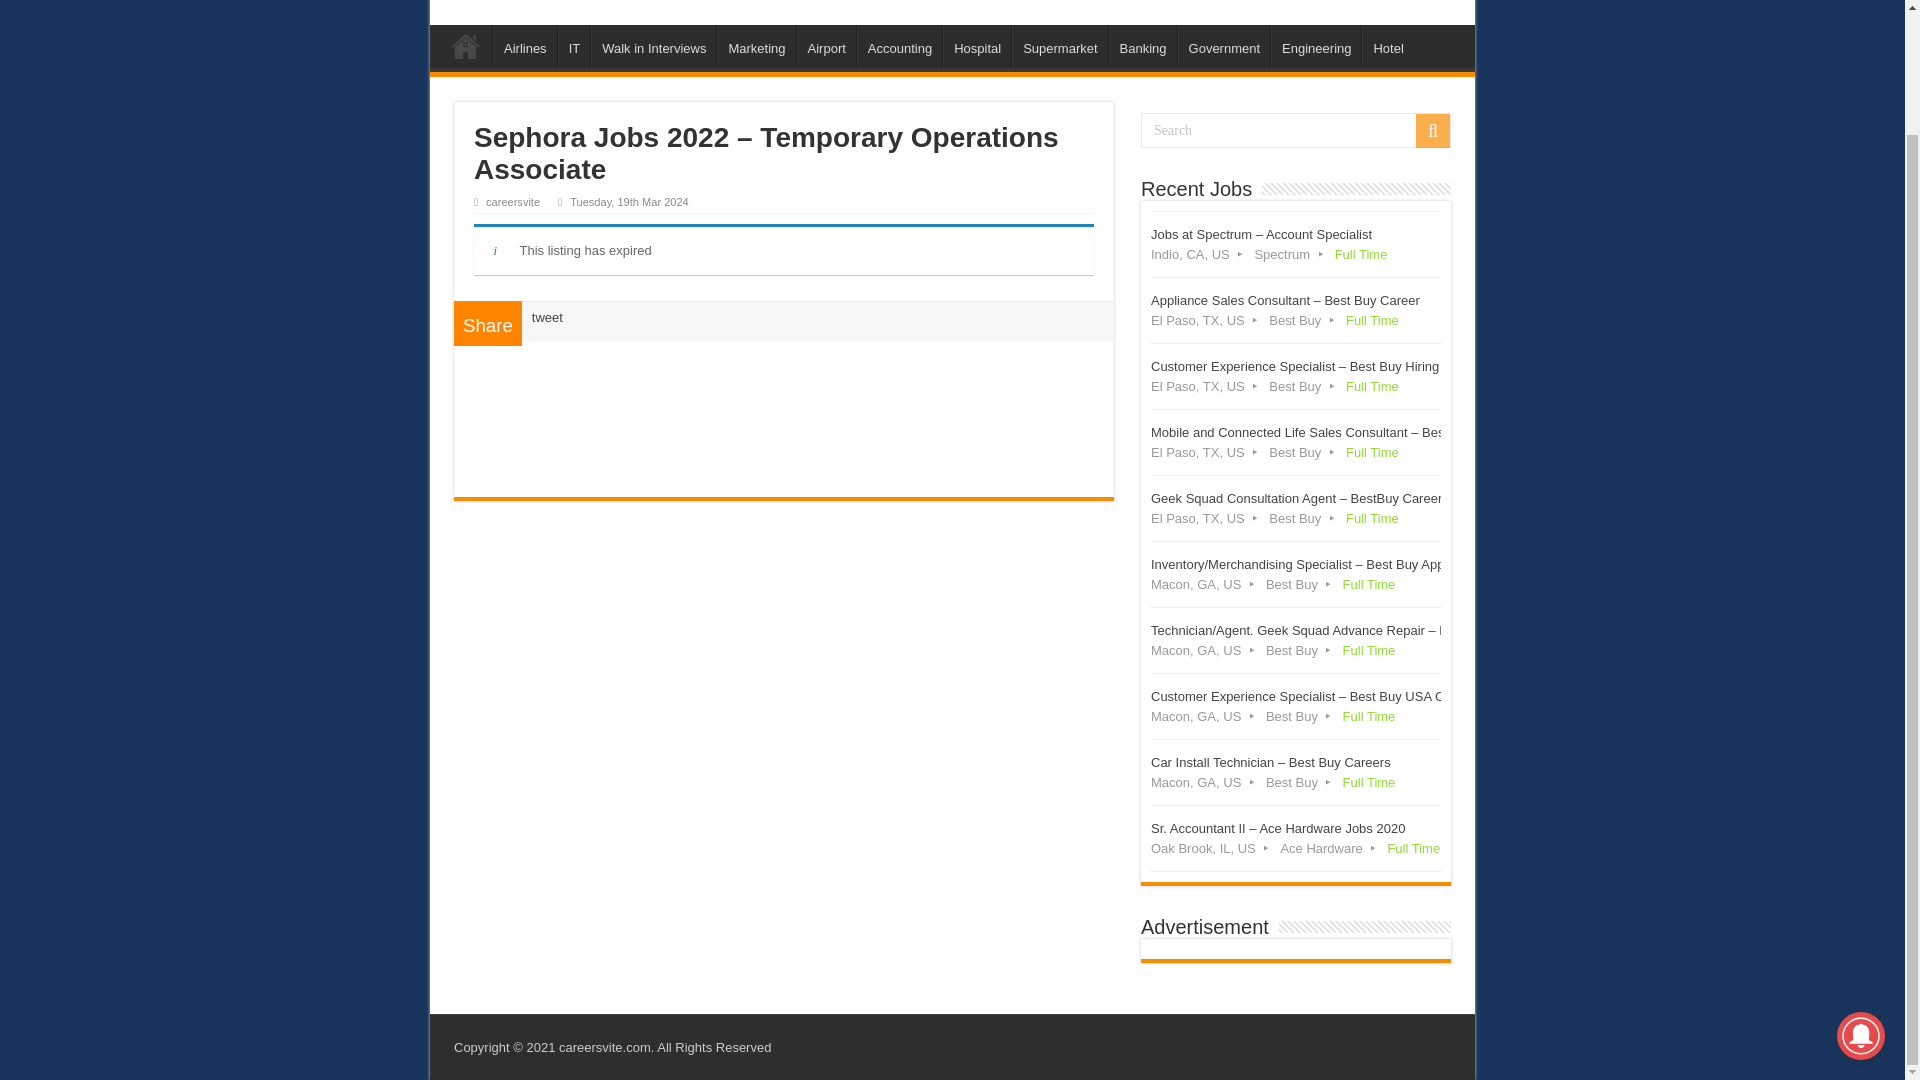 The width and height of the screenshot is (1920, 1080). Describe the element at coordinates (1296, 130) in the screenshot. I see `Search` at that location.